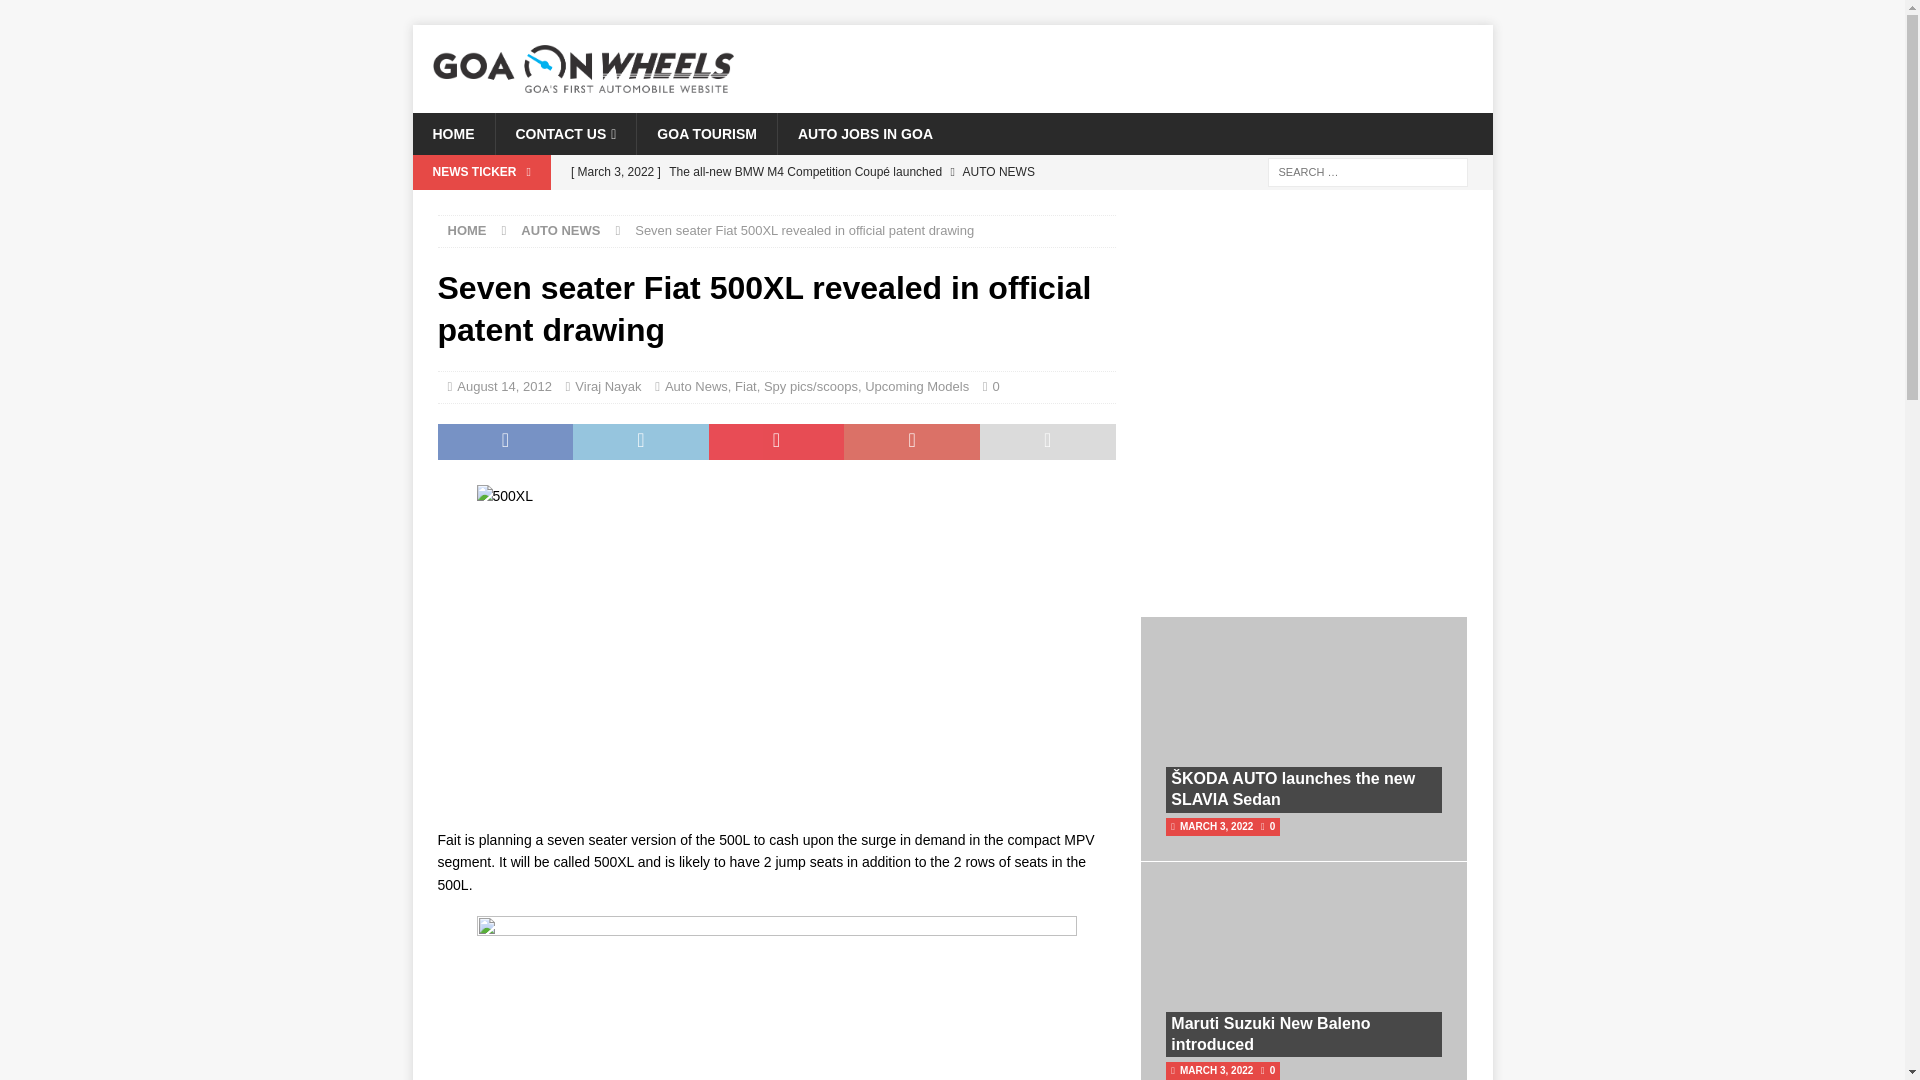  Describe the element at coordinates (452, 134) in the screenshot. I see `HOME` at that location.